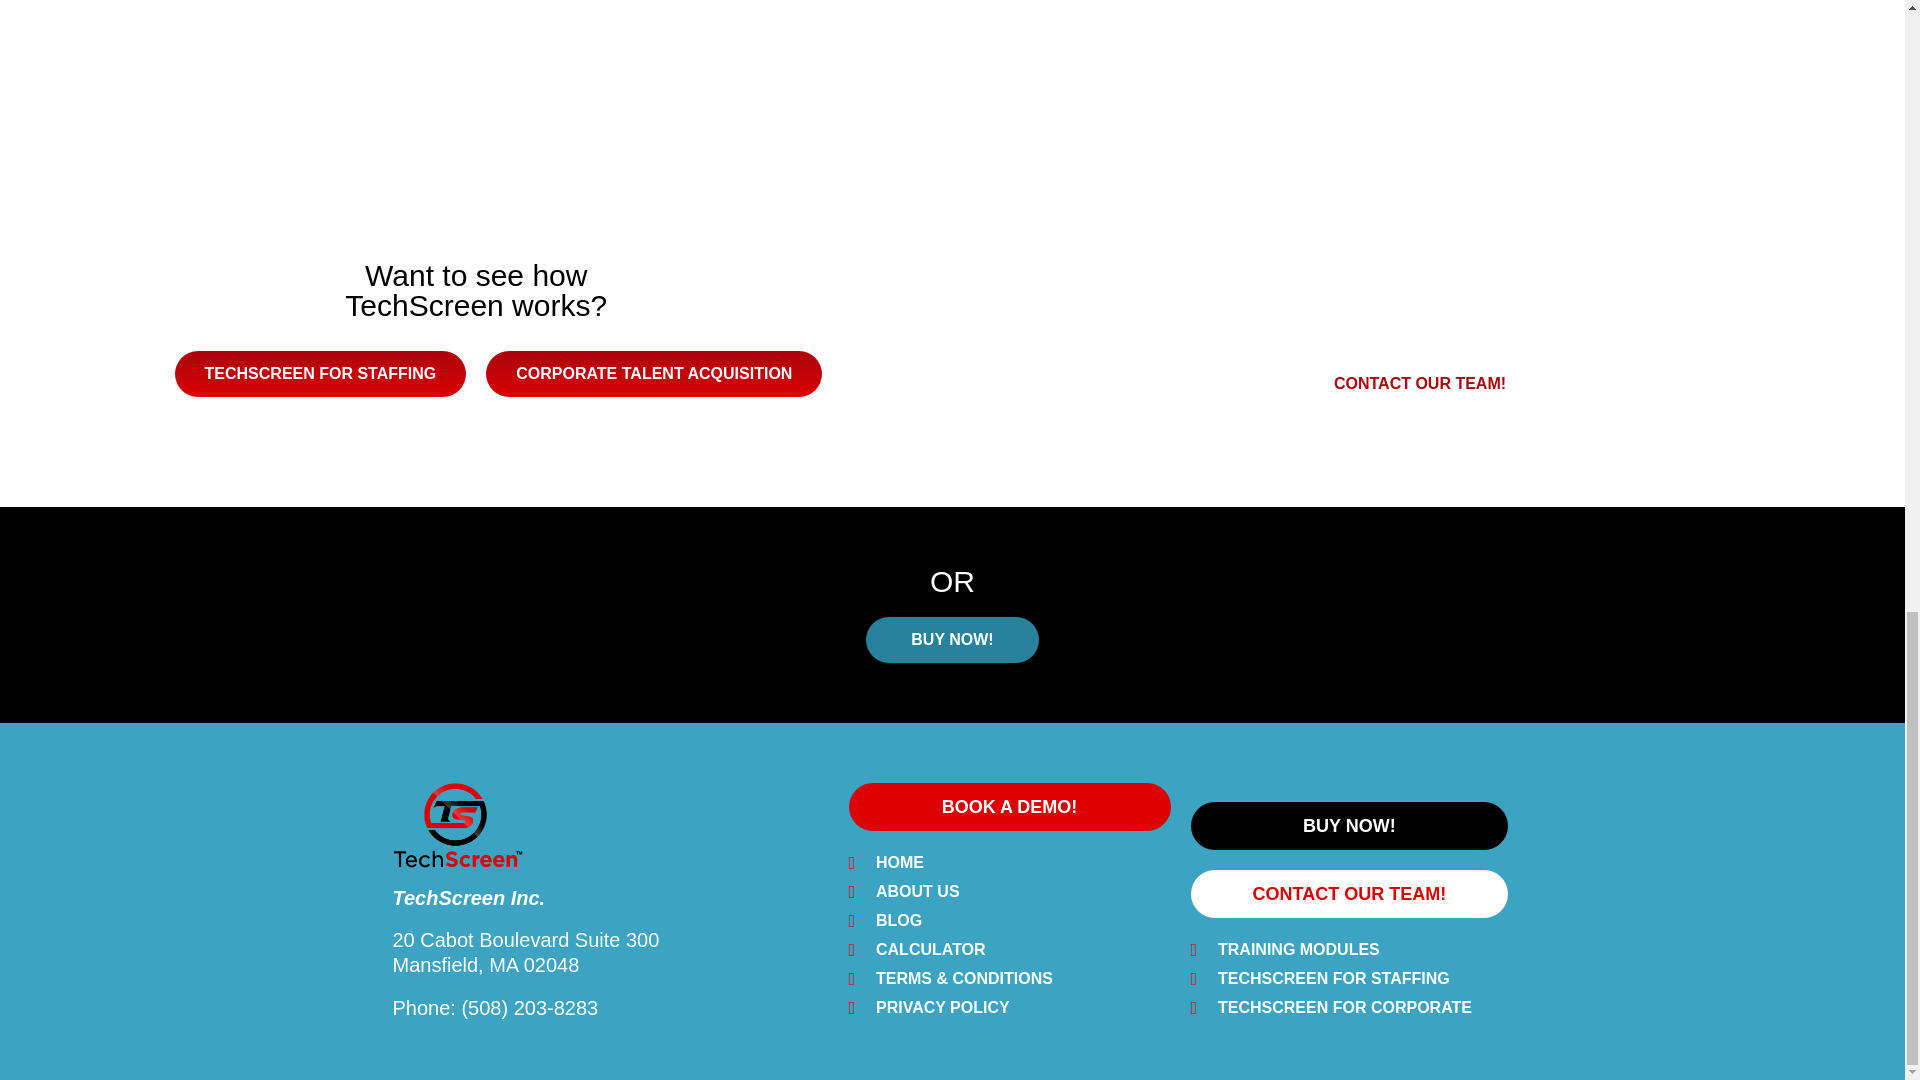 This screenshot has width=1920, height=1080. What do you see at coordinates (1348, 950) in the screenshot?
I see `TRAINING MODULES` at bounding box center [1348, 950].